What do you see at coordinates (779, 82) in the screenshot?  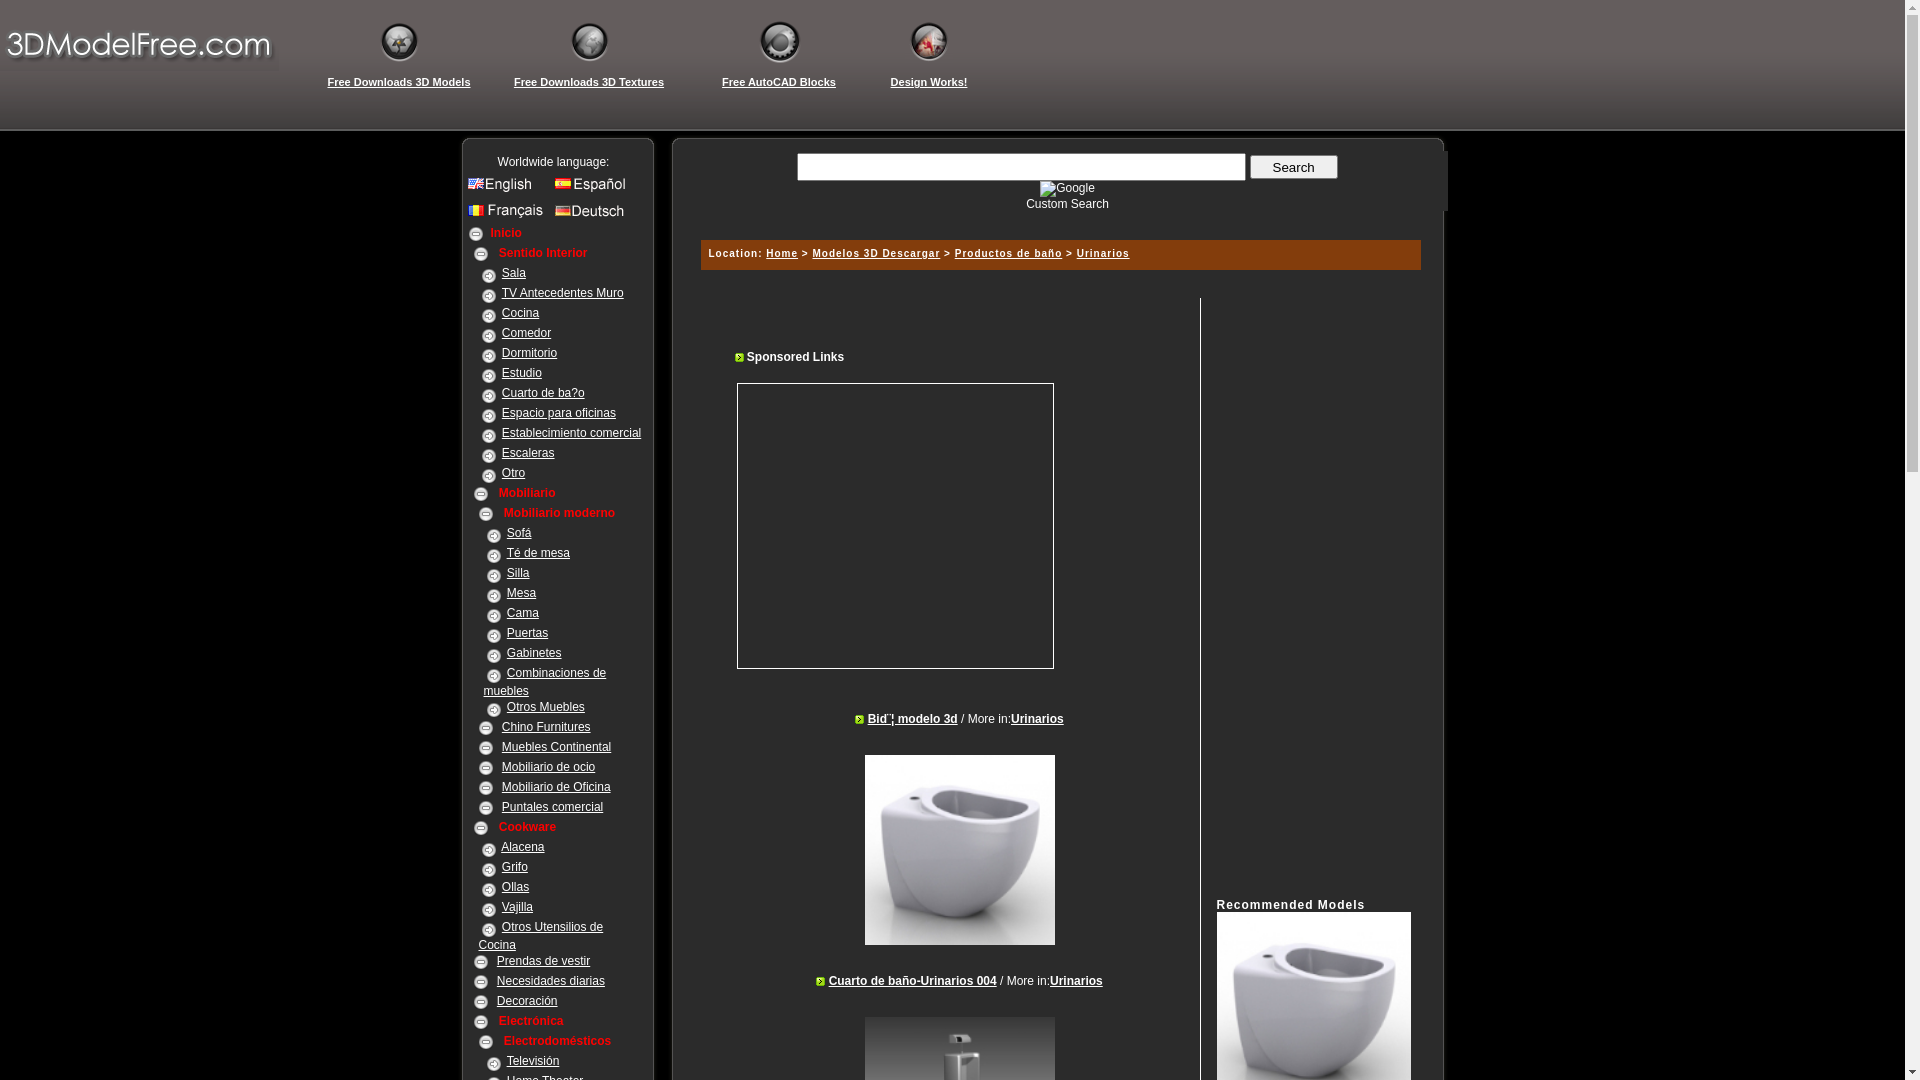 I see `Free AutoCAD Blocks` at bounding box center [779, 82].